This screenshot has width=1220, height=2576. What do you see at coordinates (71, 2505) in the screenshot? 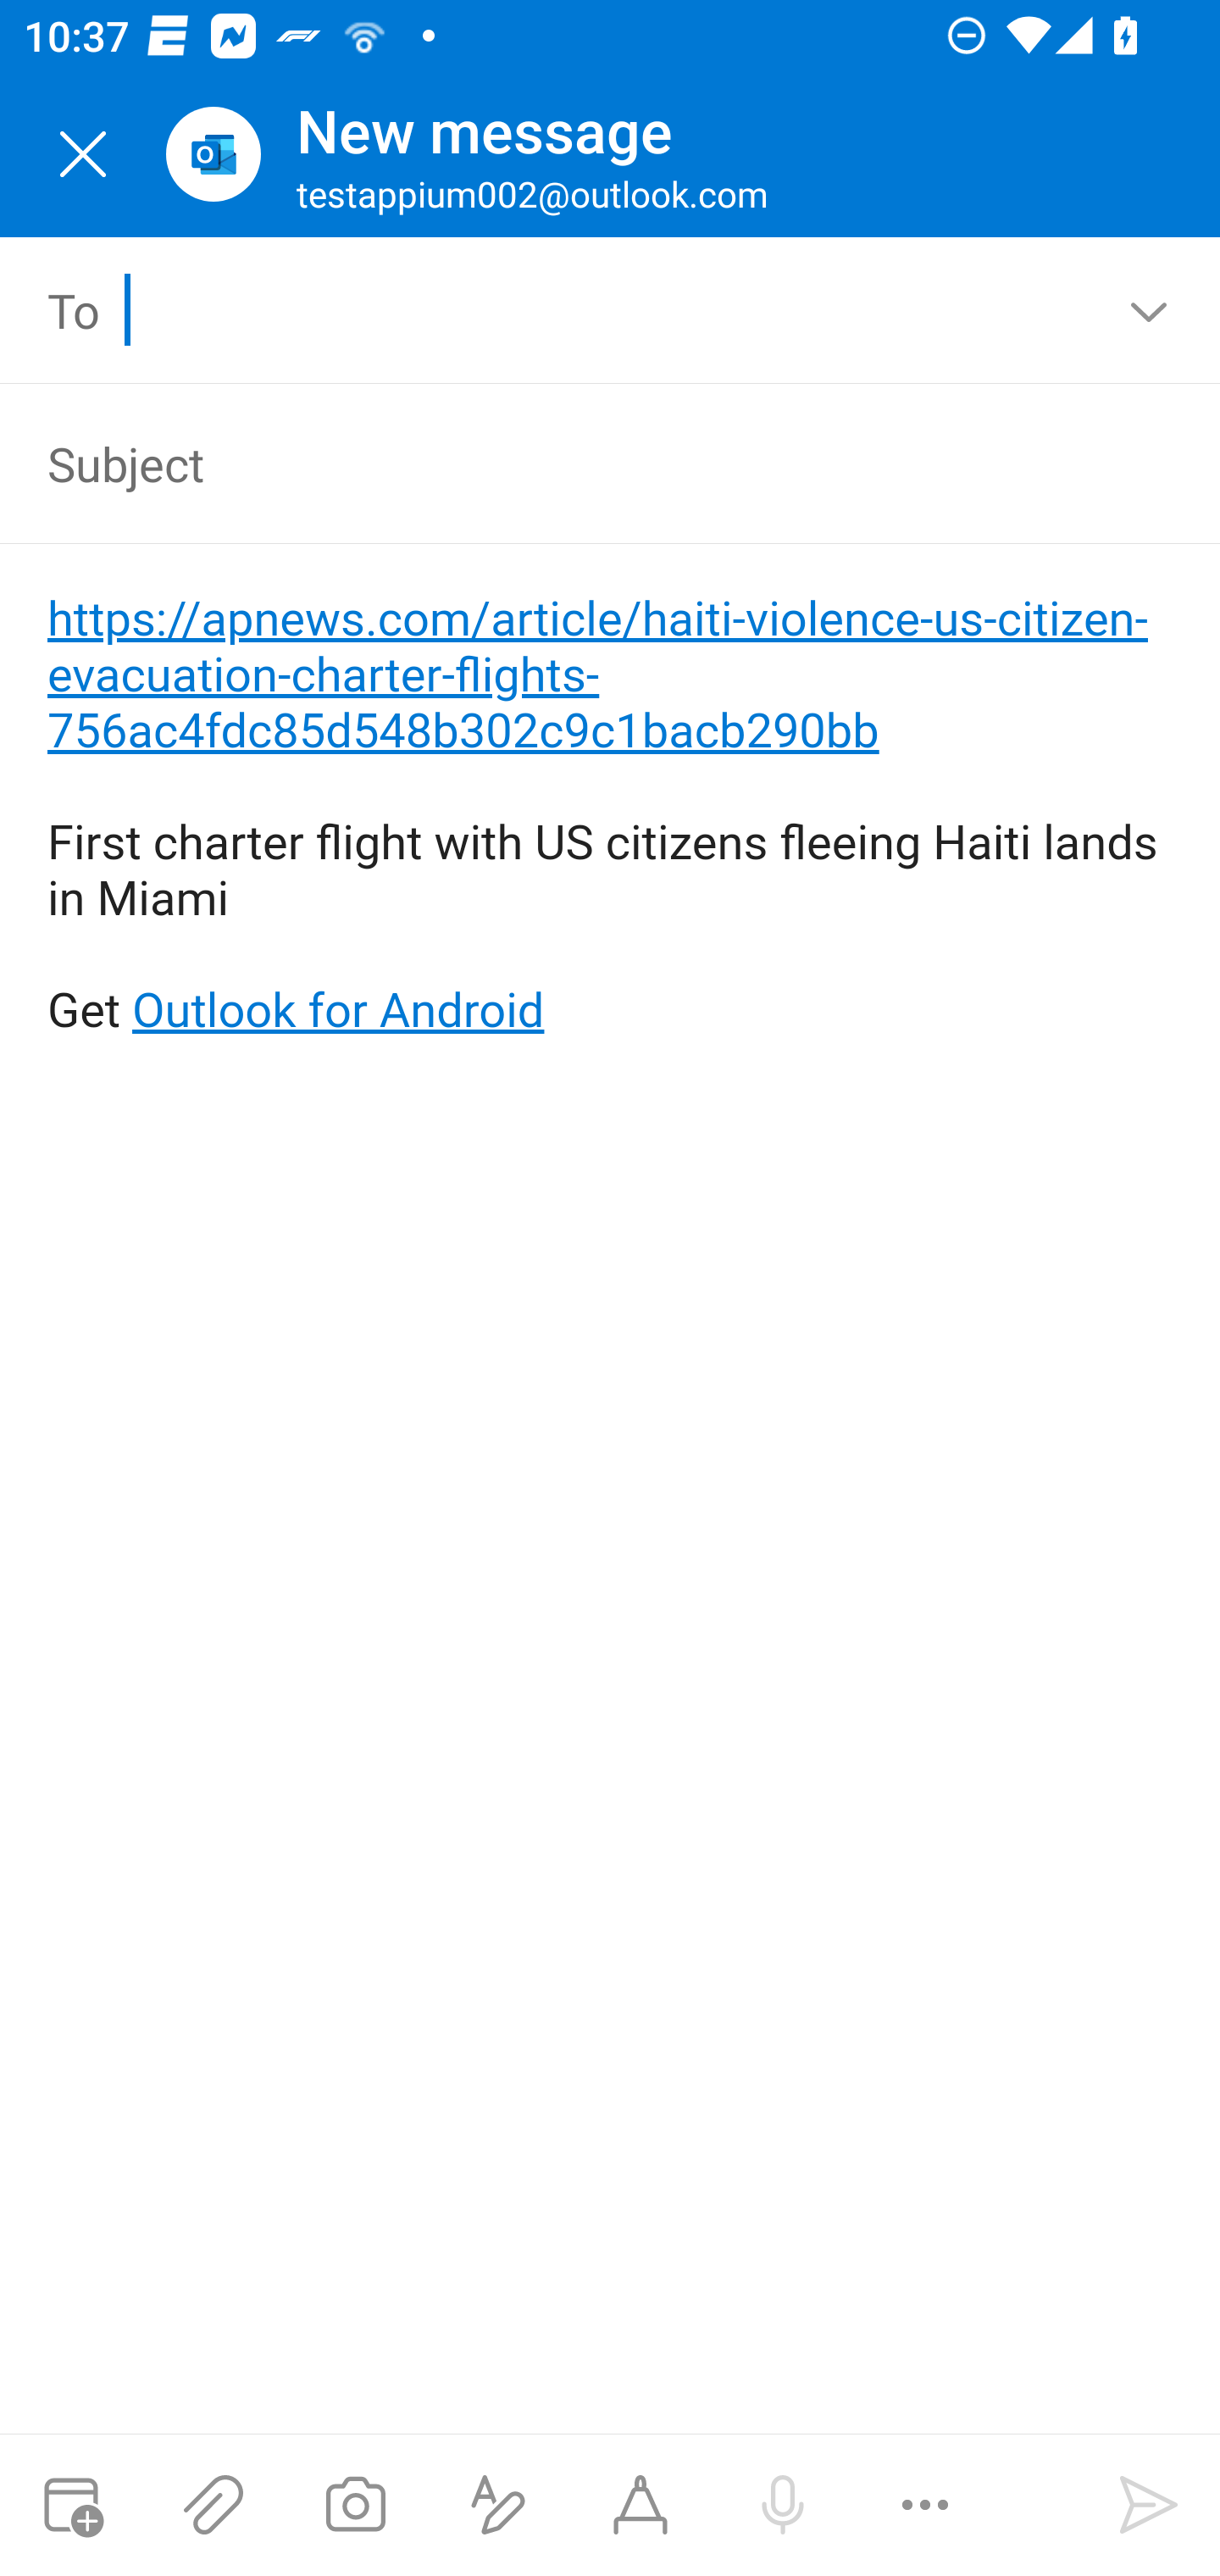
I see `Attach meeting` at bounding box center [71, 2505].